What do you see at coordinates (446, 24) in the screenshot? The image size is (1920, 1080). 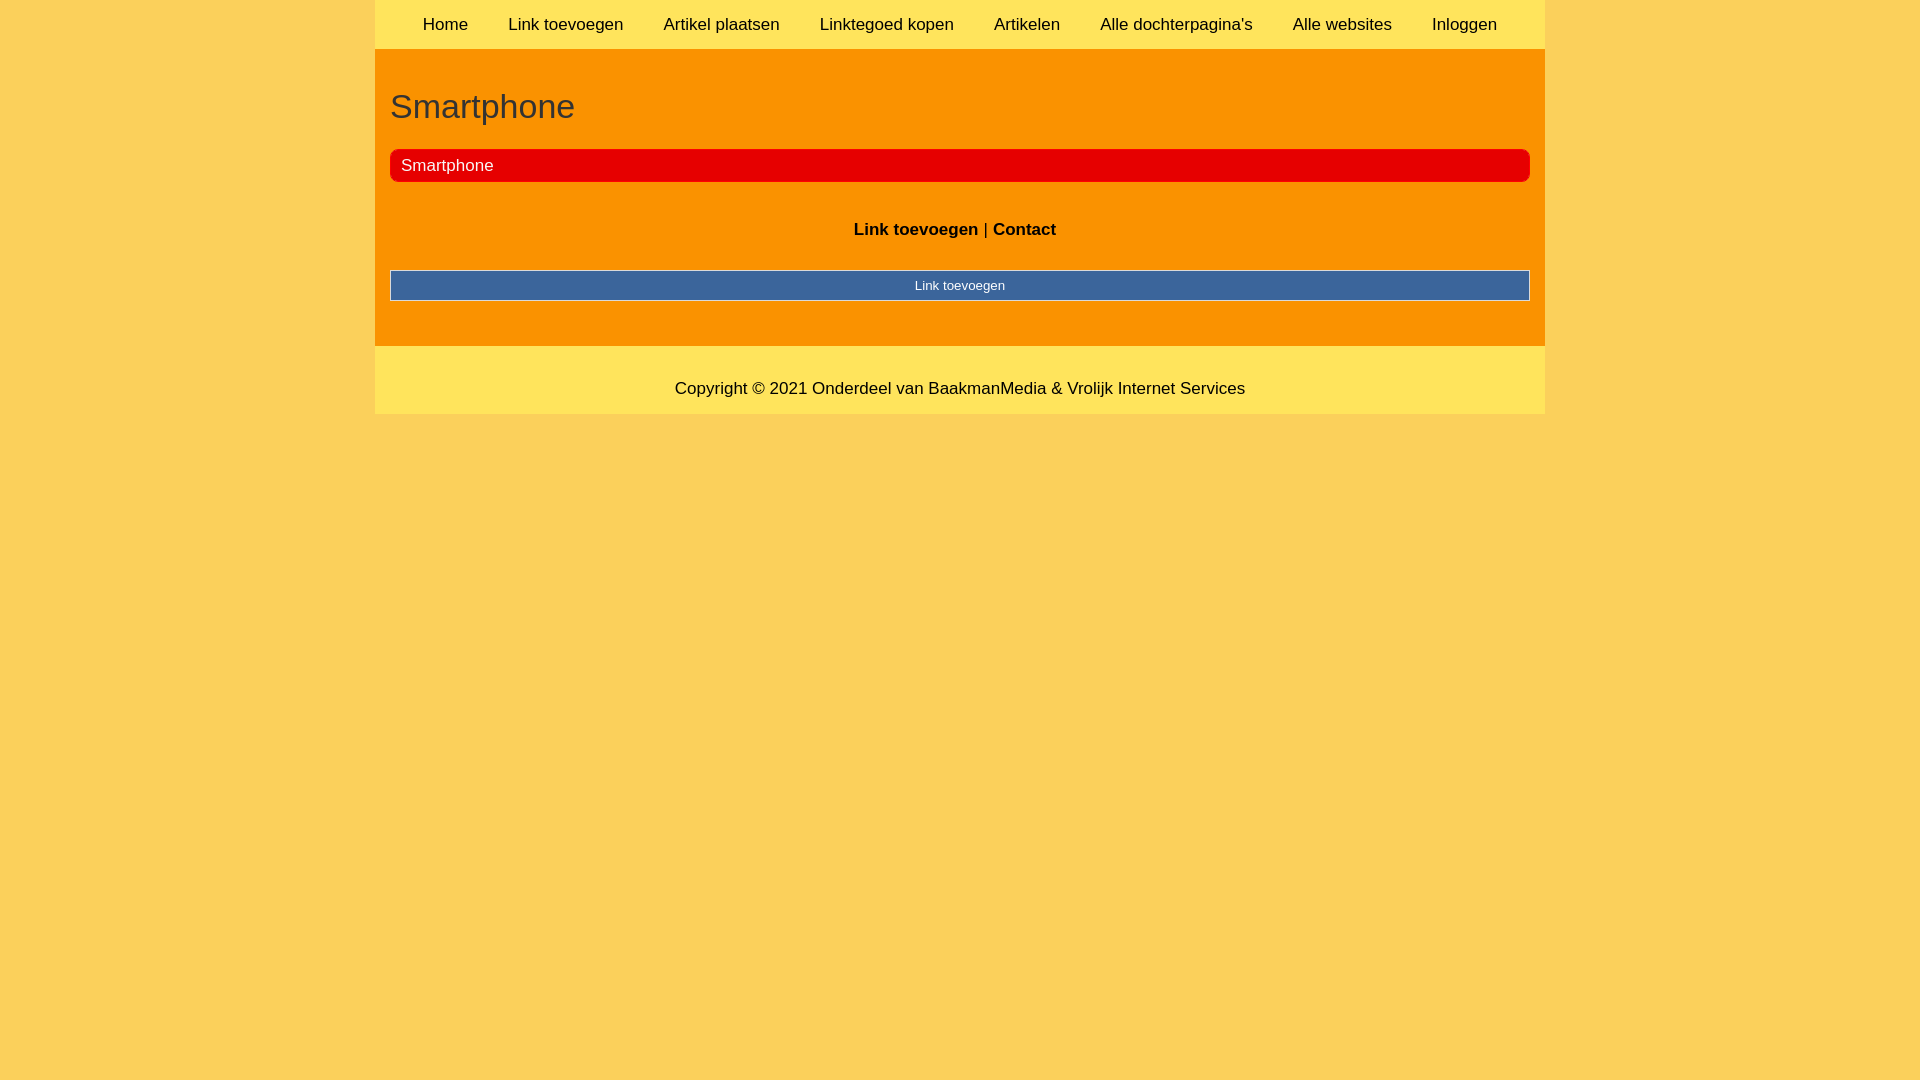 I see `Home` at bounding box center [446, 24].